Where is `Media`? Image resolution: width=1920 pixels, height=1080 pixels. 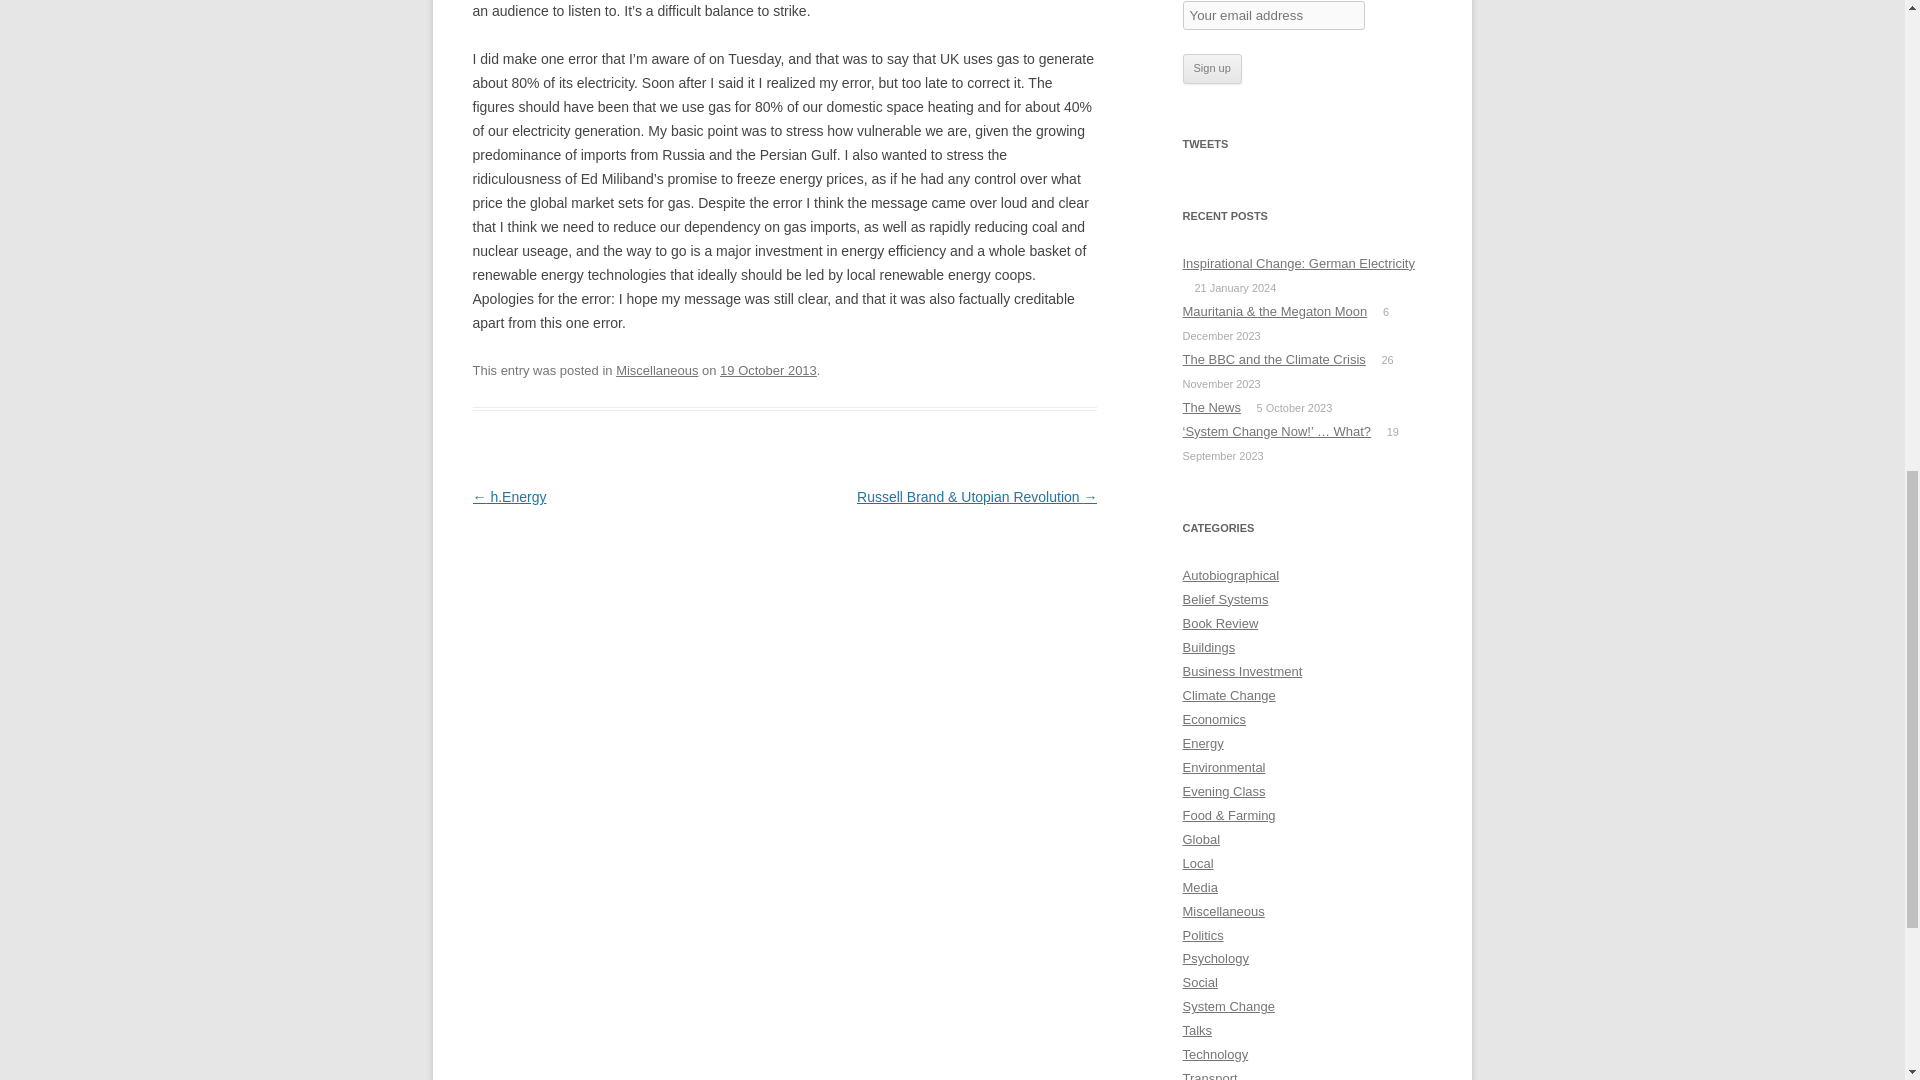 Media is located at coordinates (1200, 888).